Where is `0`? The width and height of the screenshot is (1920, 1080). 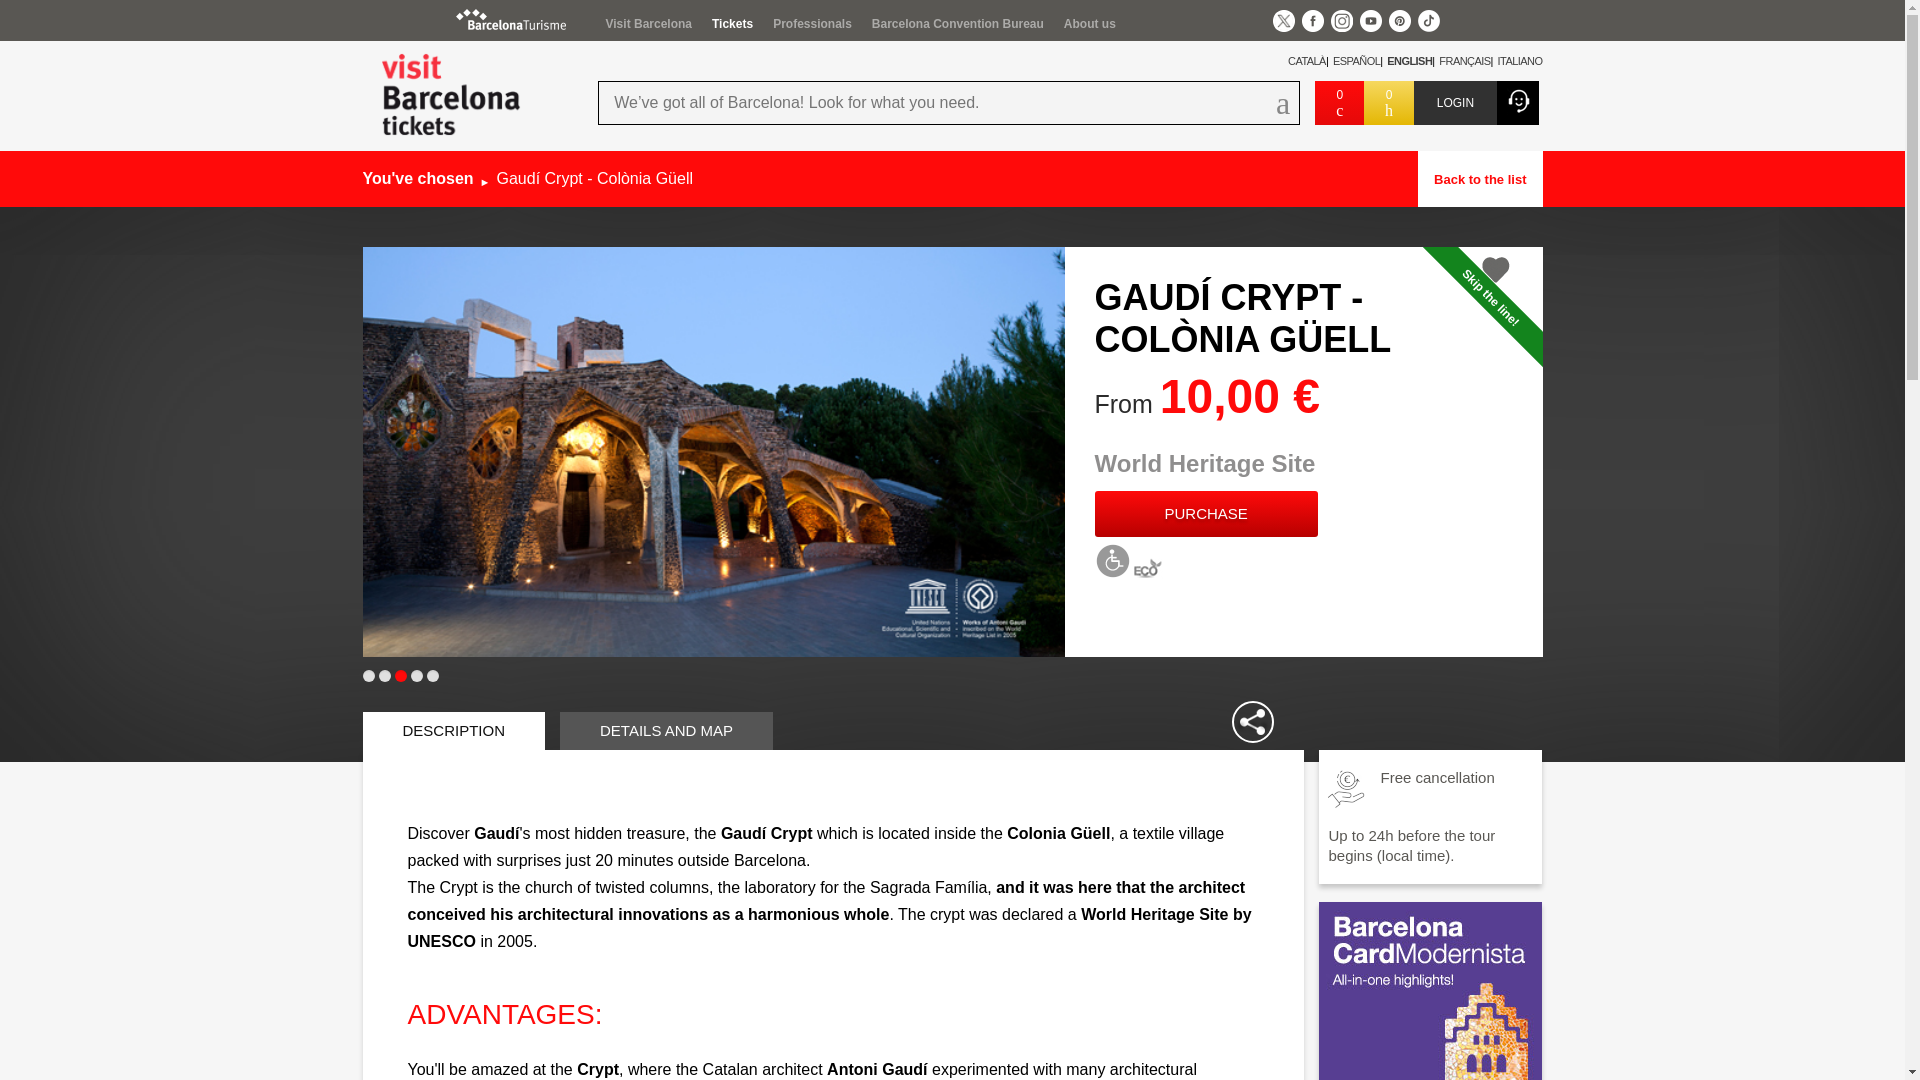
0 is located at coordinates (1339, 103).